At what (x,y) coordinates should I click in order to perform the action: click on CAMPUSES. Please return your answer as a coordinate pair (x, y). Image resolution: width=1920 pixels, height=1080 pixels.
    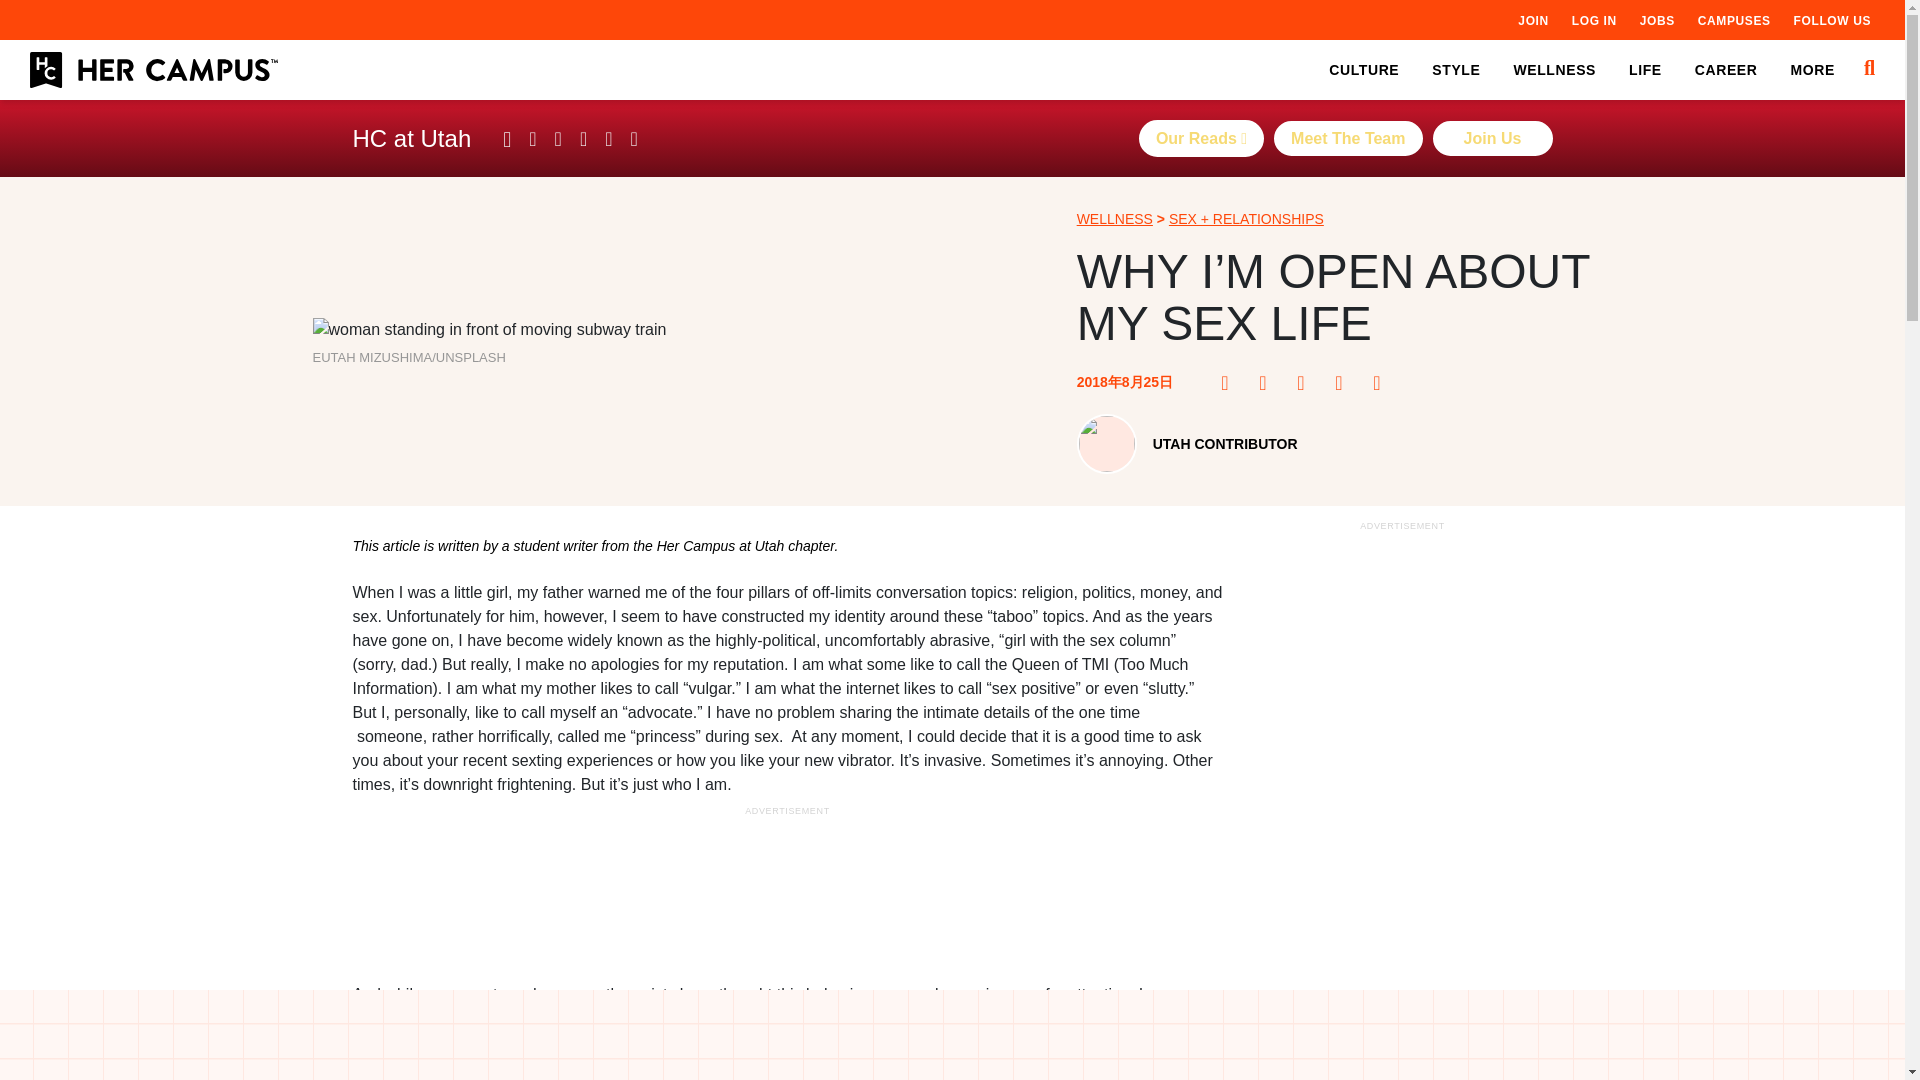
    Looking at the image, I should click on (1734, 20).